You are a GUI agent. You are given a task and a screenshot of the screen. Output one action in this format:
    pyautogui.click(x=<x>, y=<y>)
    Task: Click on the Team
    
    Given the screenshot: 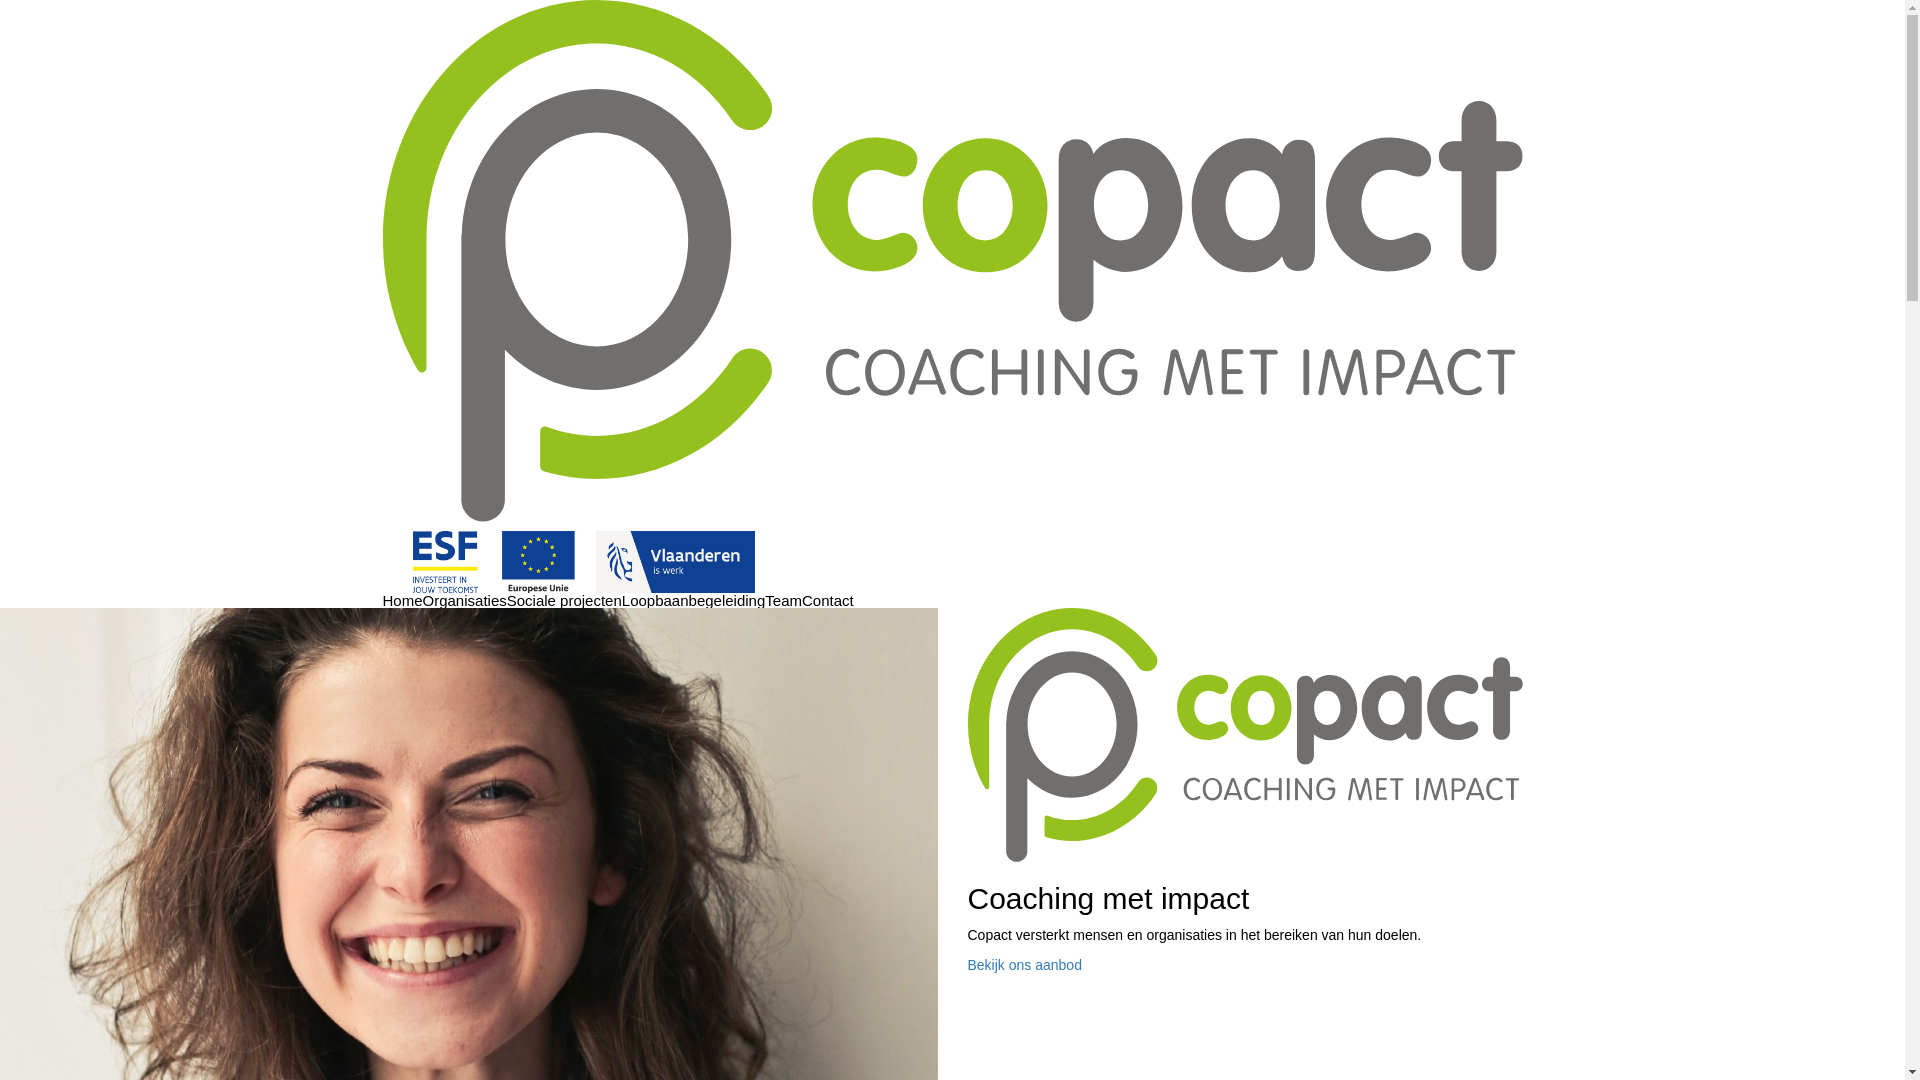 What is the action you would take?
    pyautogui.click(x=784, y=600)
    